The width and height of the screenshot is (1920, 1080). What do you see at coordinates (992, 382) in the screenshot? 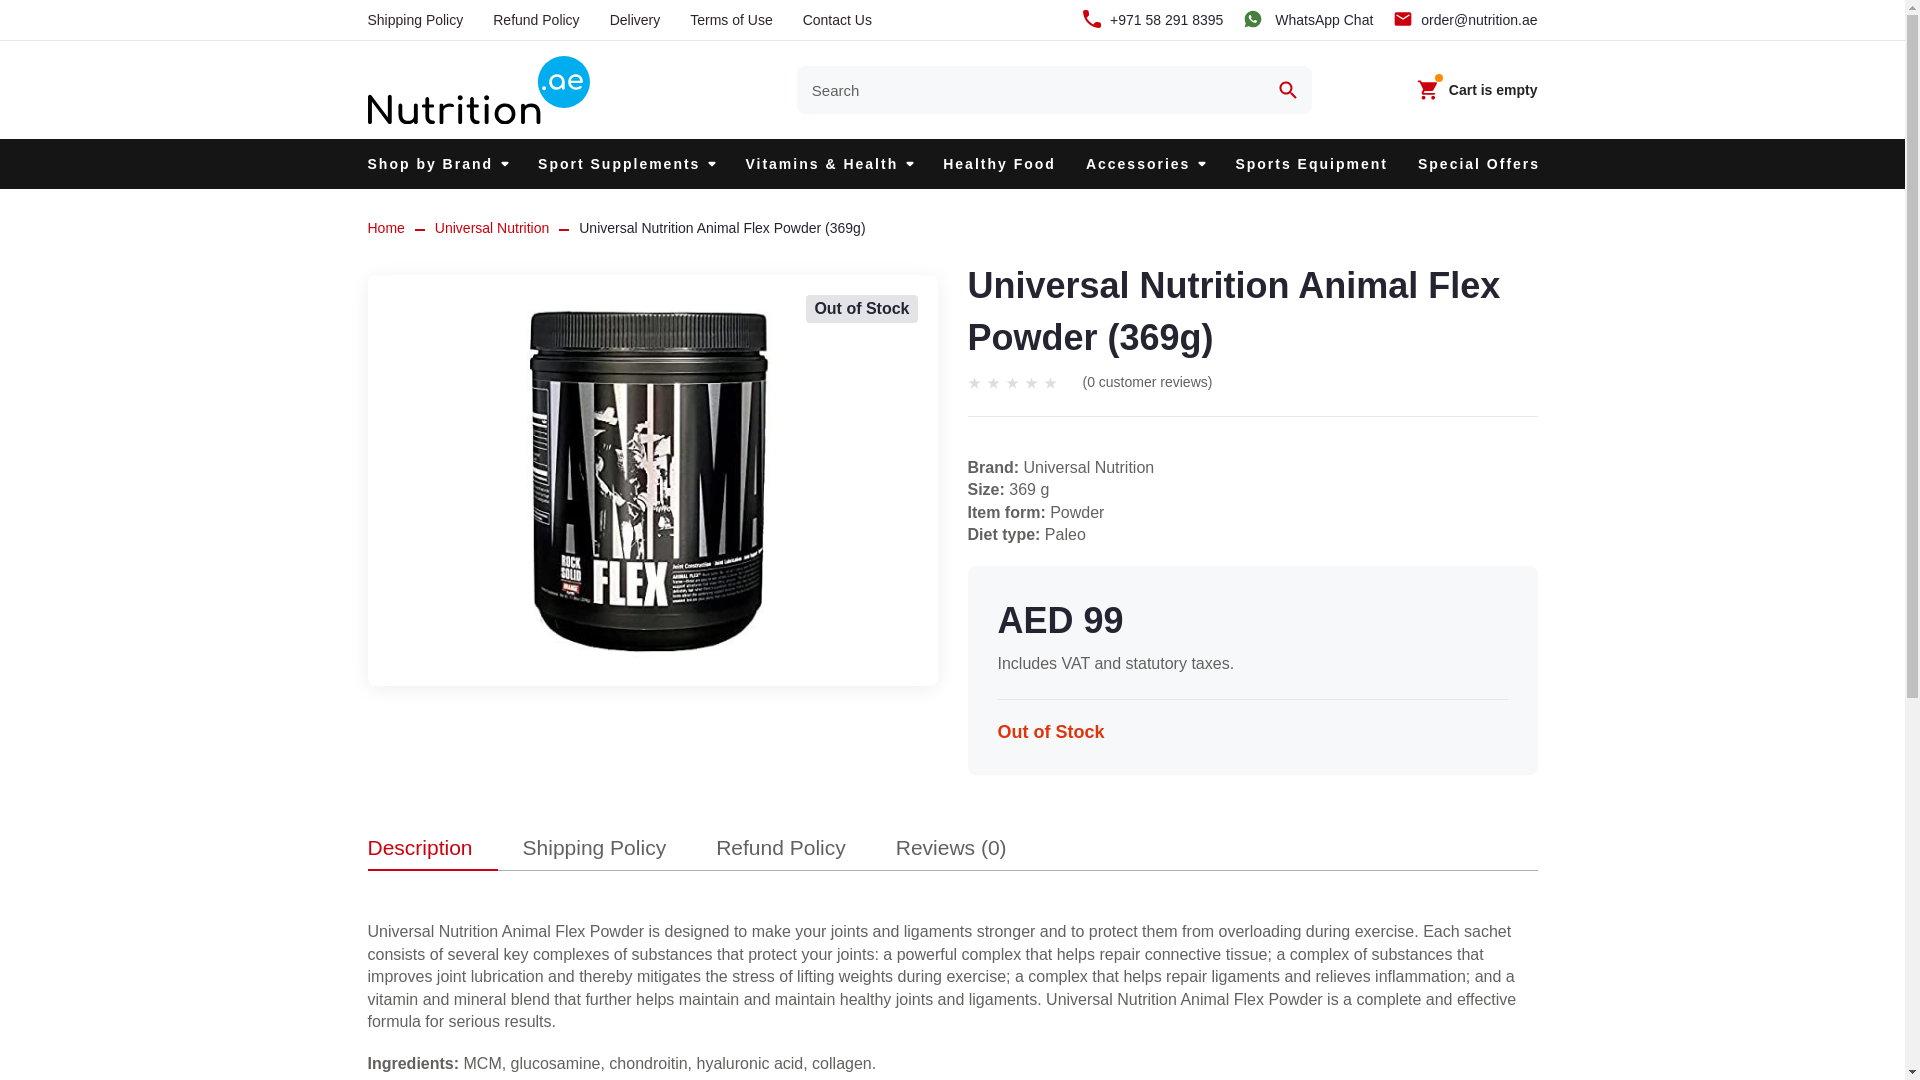
I see `2` at bounding box center [992, 382].